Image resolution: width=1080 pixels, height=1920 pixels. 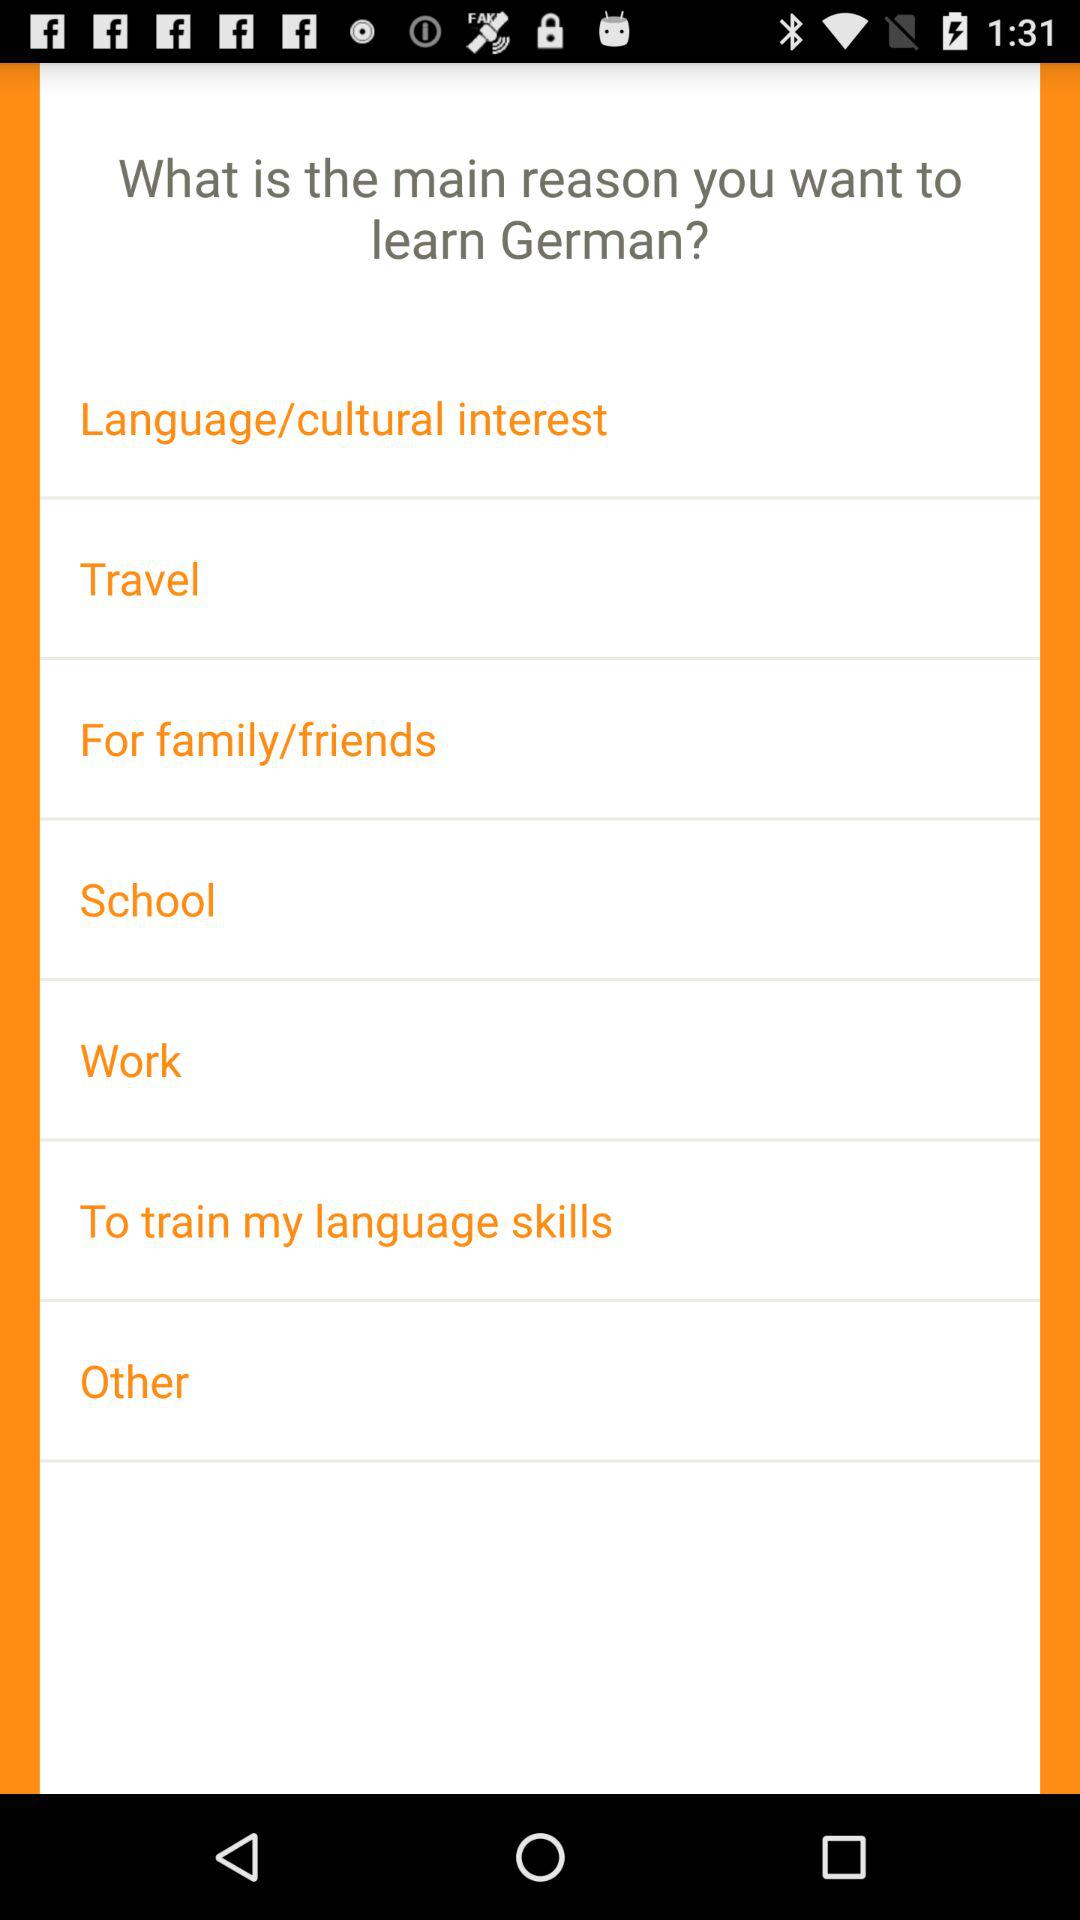 What do you see at coordinates (540, 578) in the screenshot?
I see `flip until travel app` at bounding box center [540, 578].